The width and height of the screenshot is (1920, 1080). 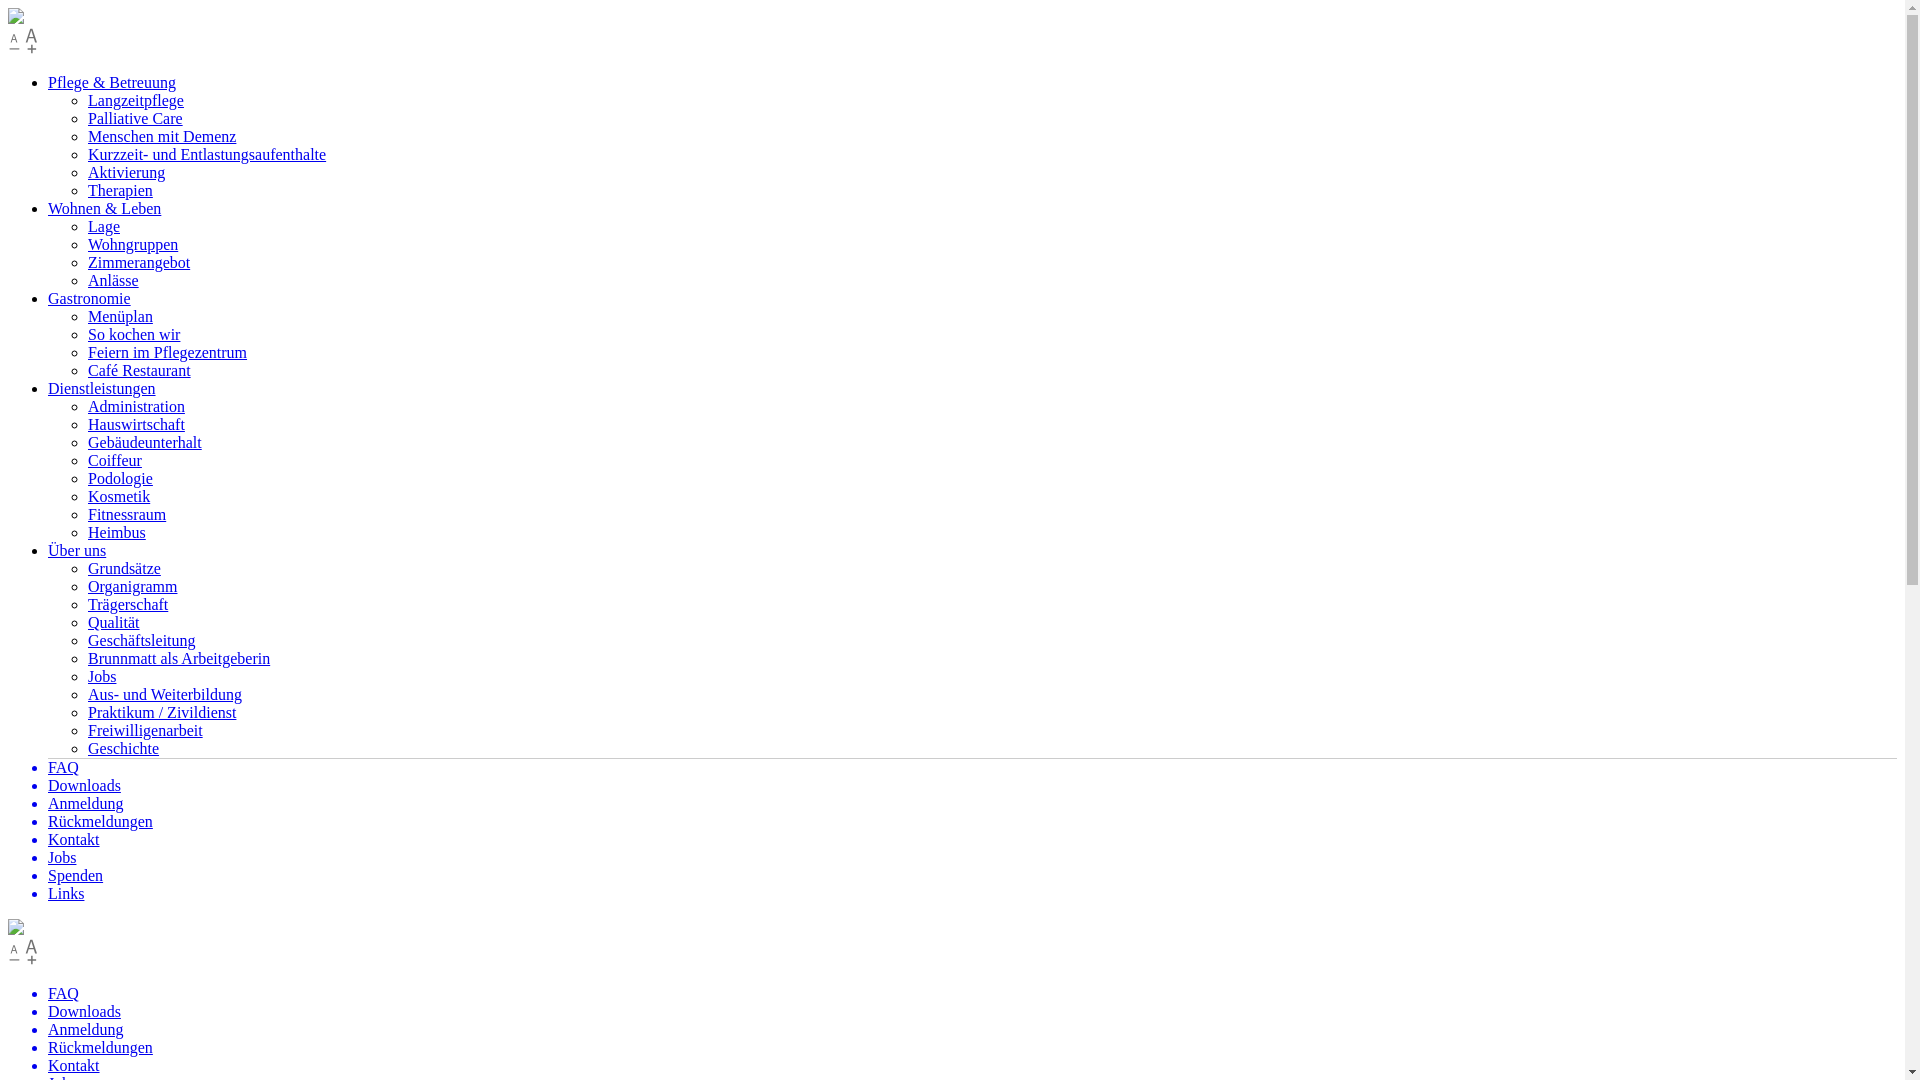 I want to click on Organigramm, so click(x=132, y=586).